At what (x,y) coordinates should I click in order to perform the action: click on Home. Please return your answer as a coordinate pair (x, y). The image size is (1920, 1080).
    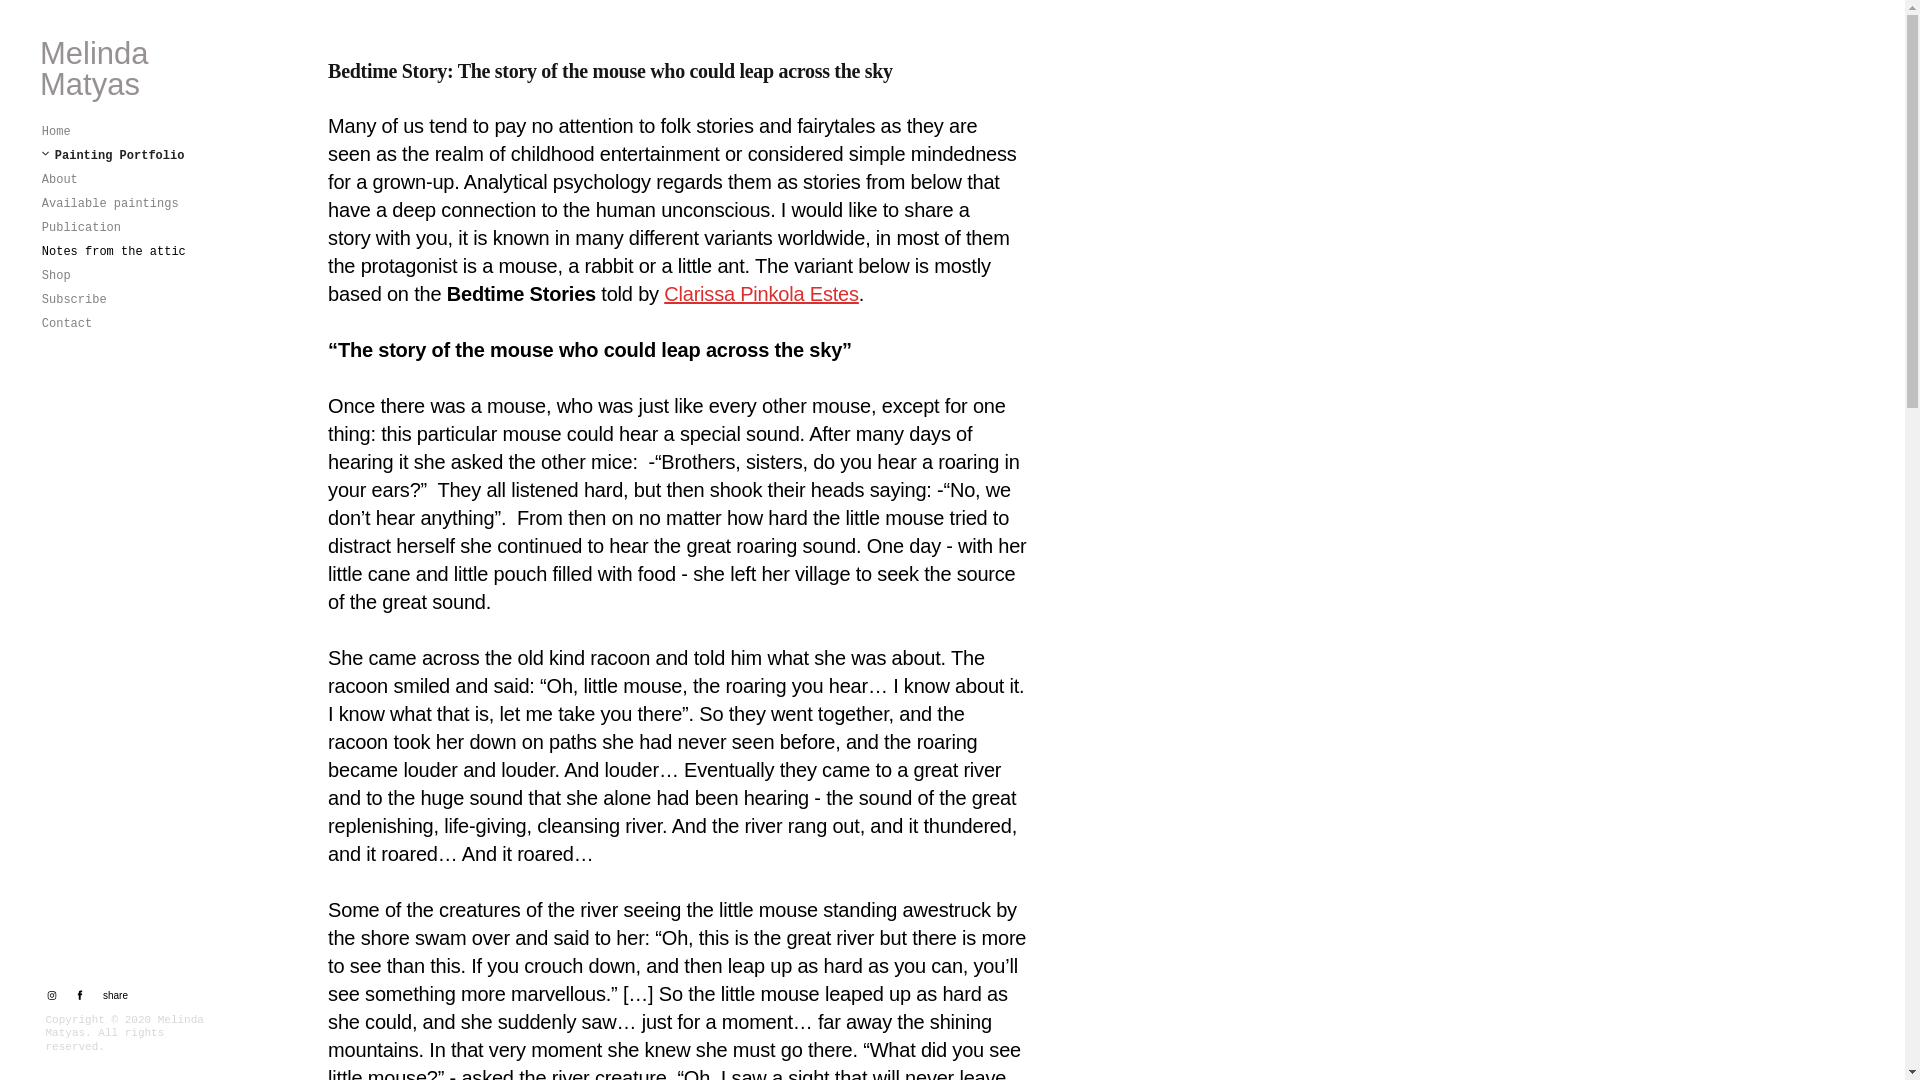
    Looking at the image, I should click on (56, 132).